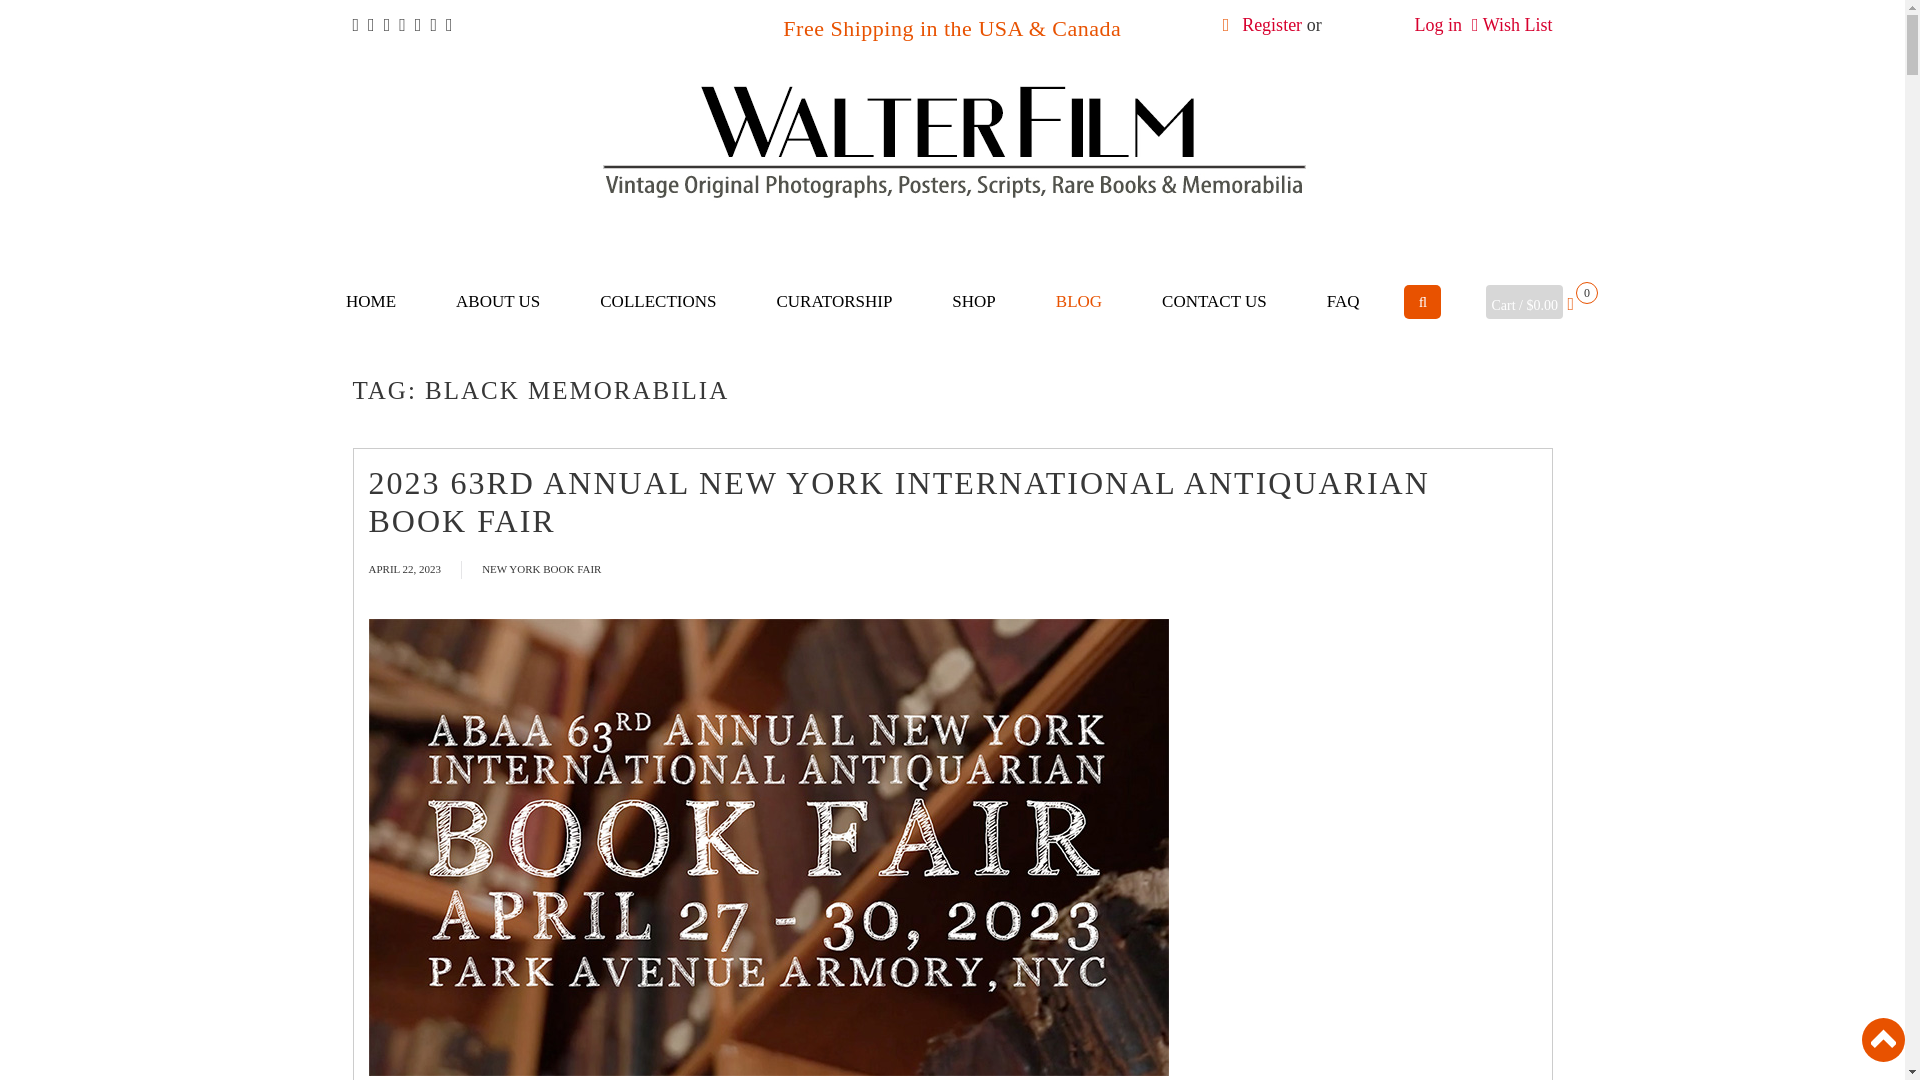  I want to click on Register, so click(1272, 24).